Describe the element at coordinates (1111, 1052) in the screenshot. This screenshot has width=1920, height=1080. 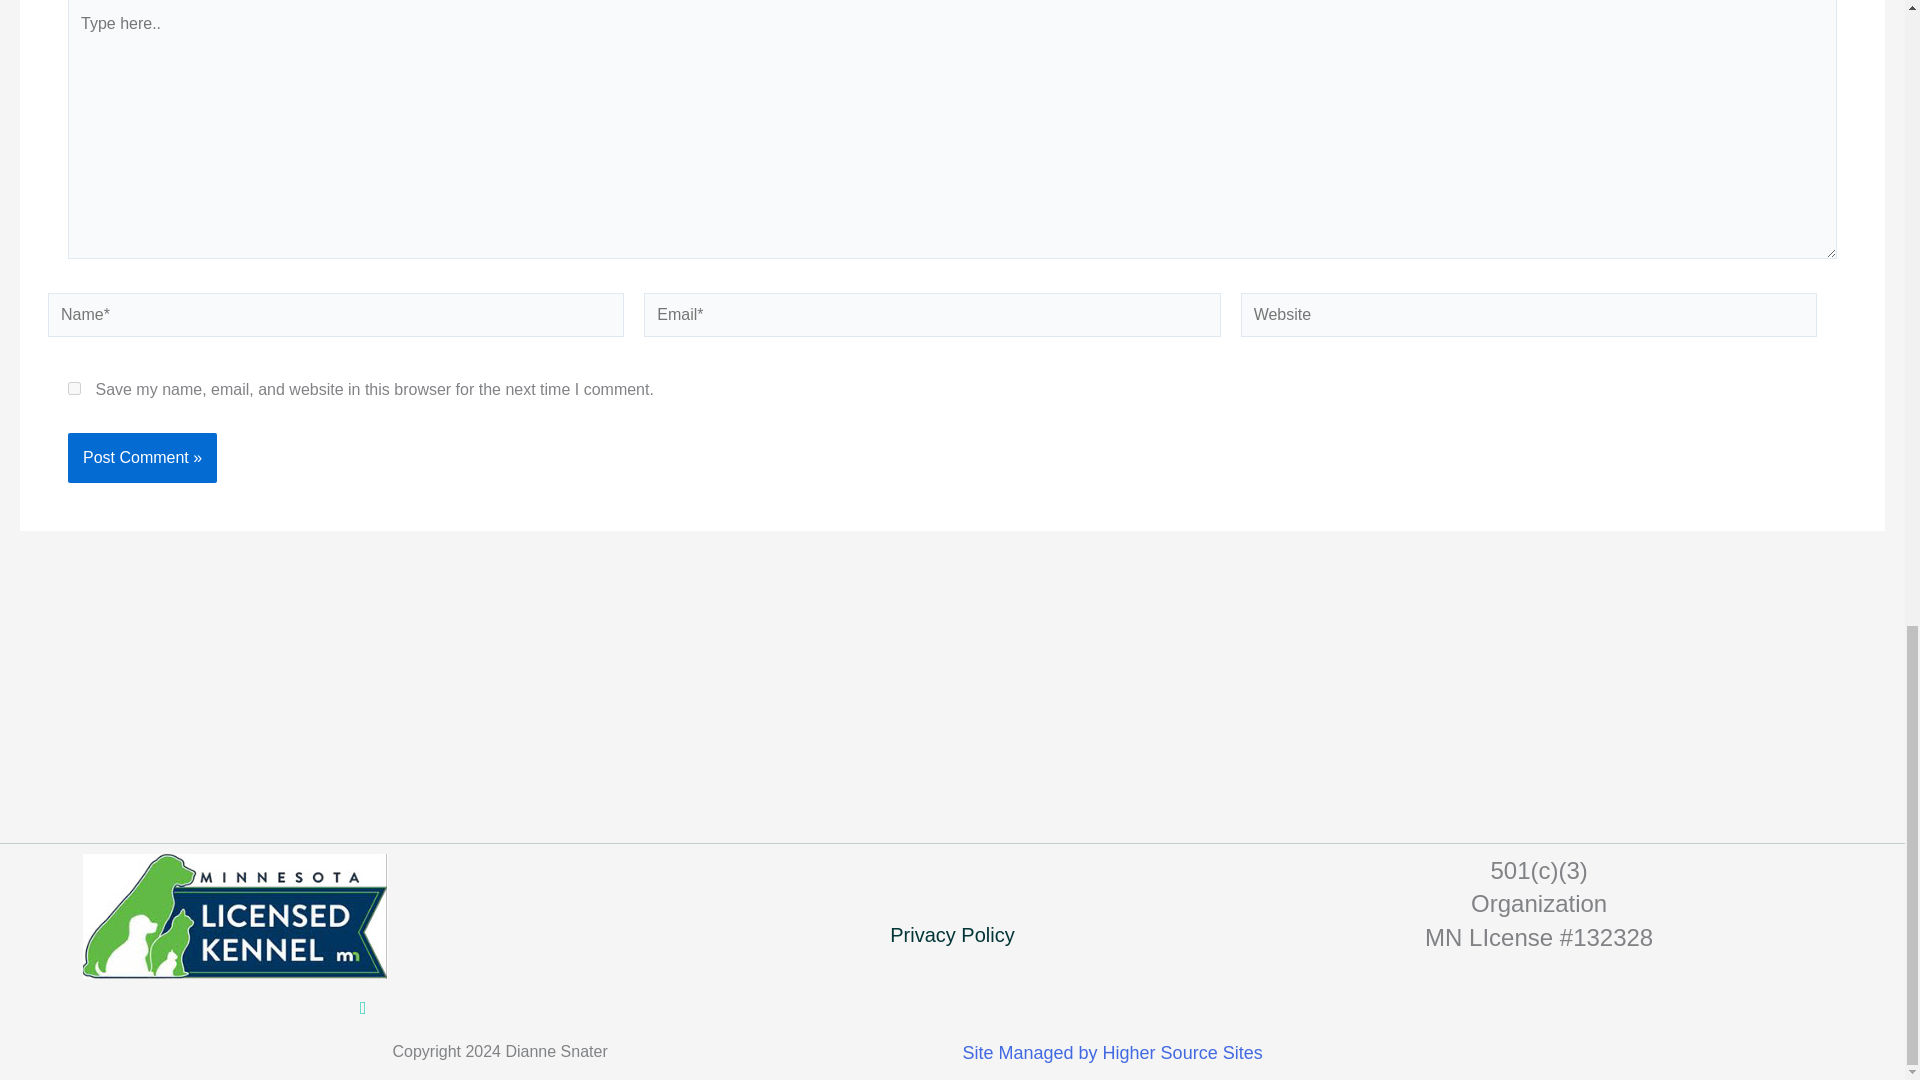
I see `Site Managed by Higher Source Sites` at that location.